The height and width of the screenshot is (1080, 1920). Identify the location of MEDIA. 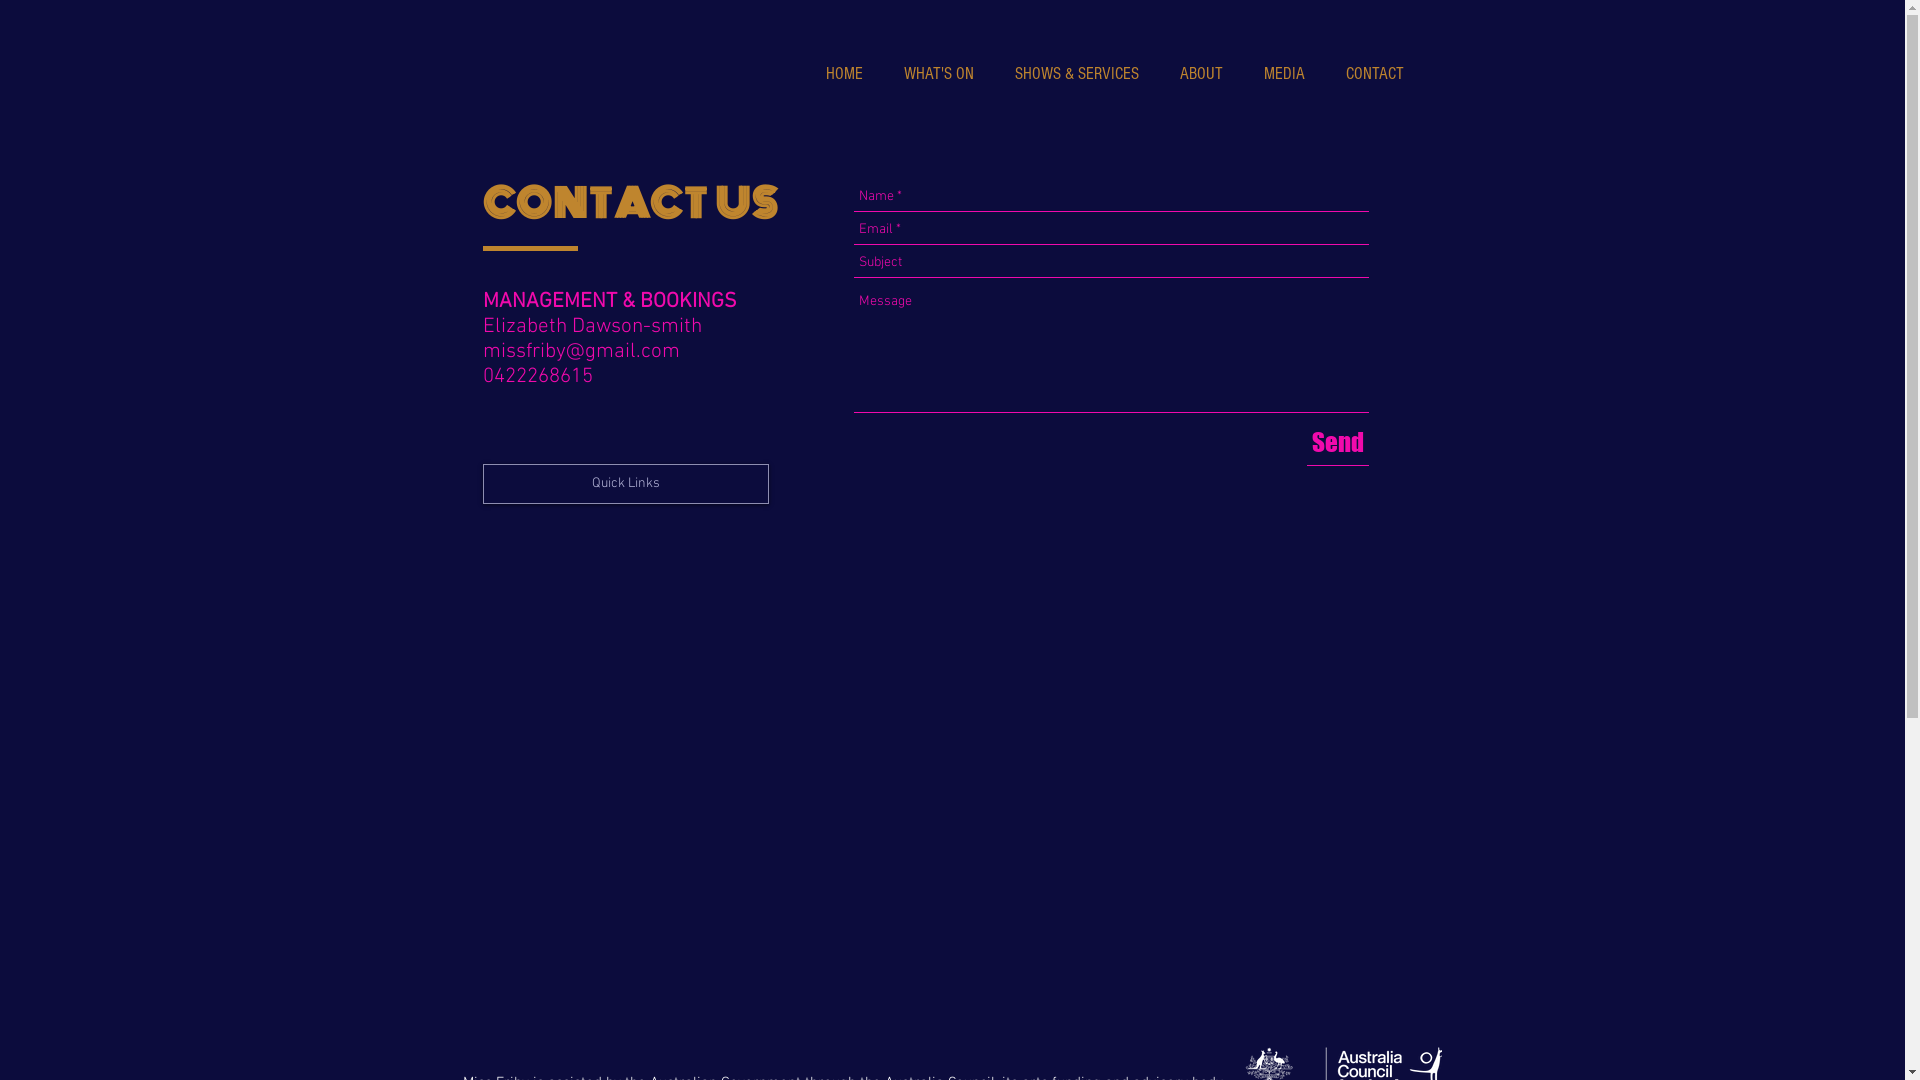
(1289, 74).